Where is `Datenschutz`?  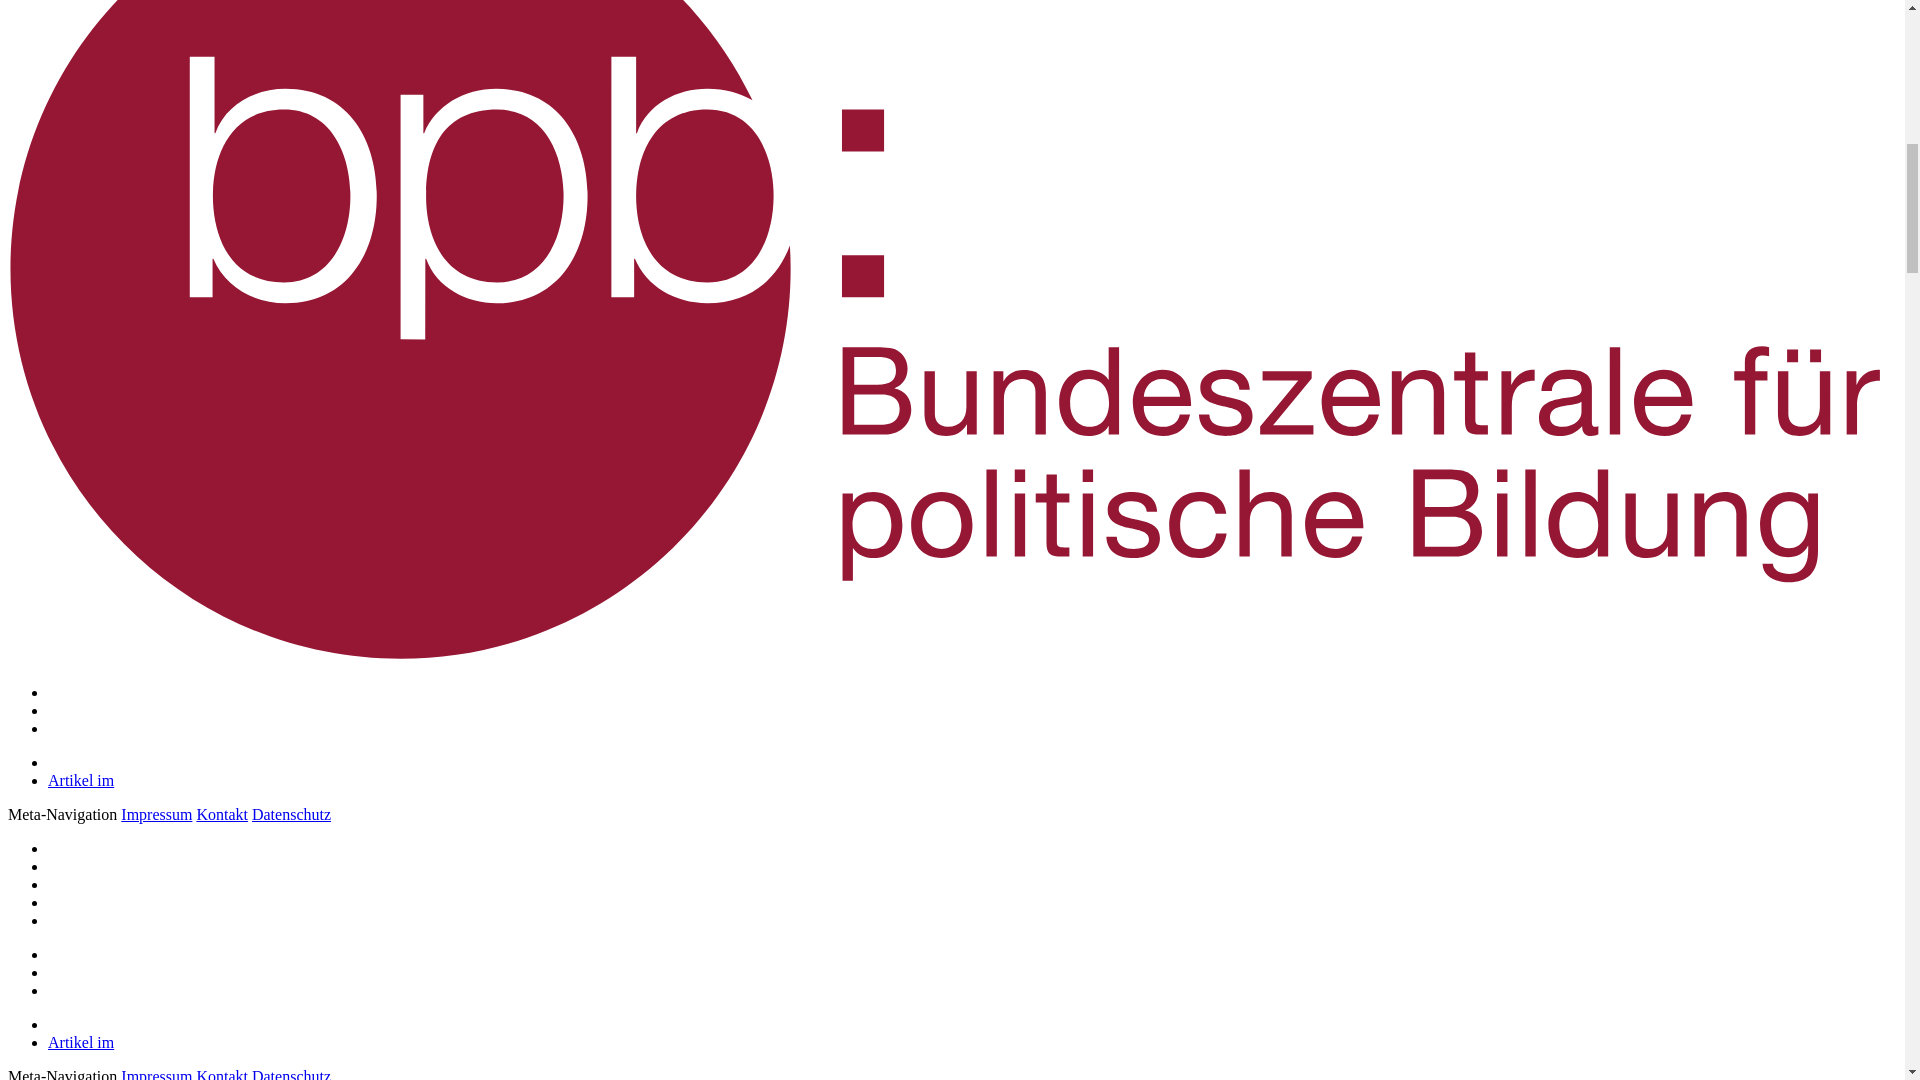
Datenschutz is located at coordinates (290, 814).